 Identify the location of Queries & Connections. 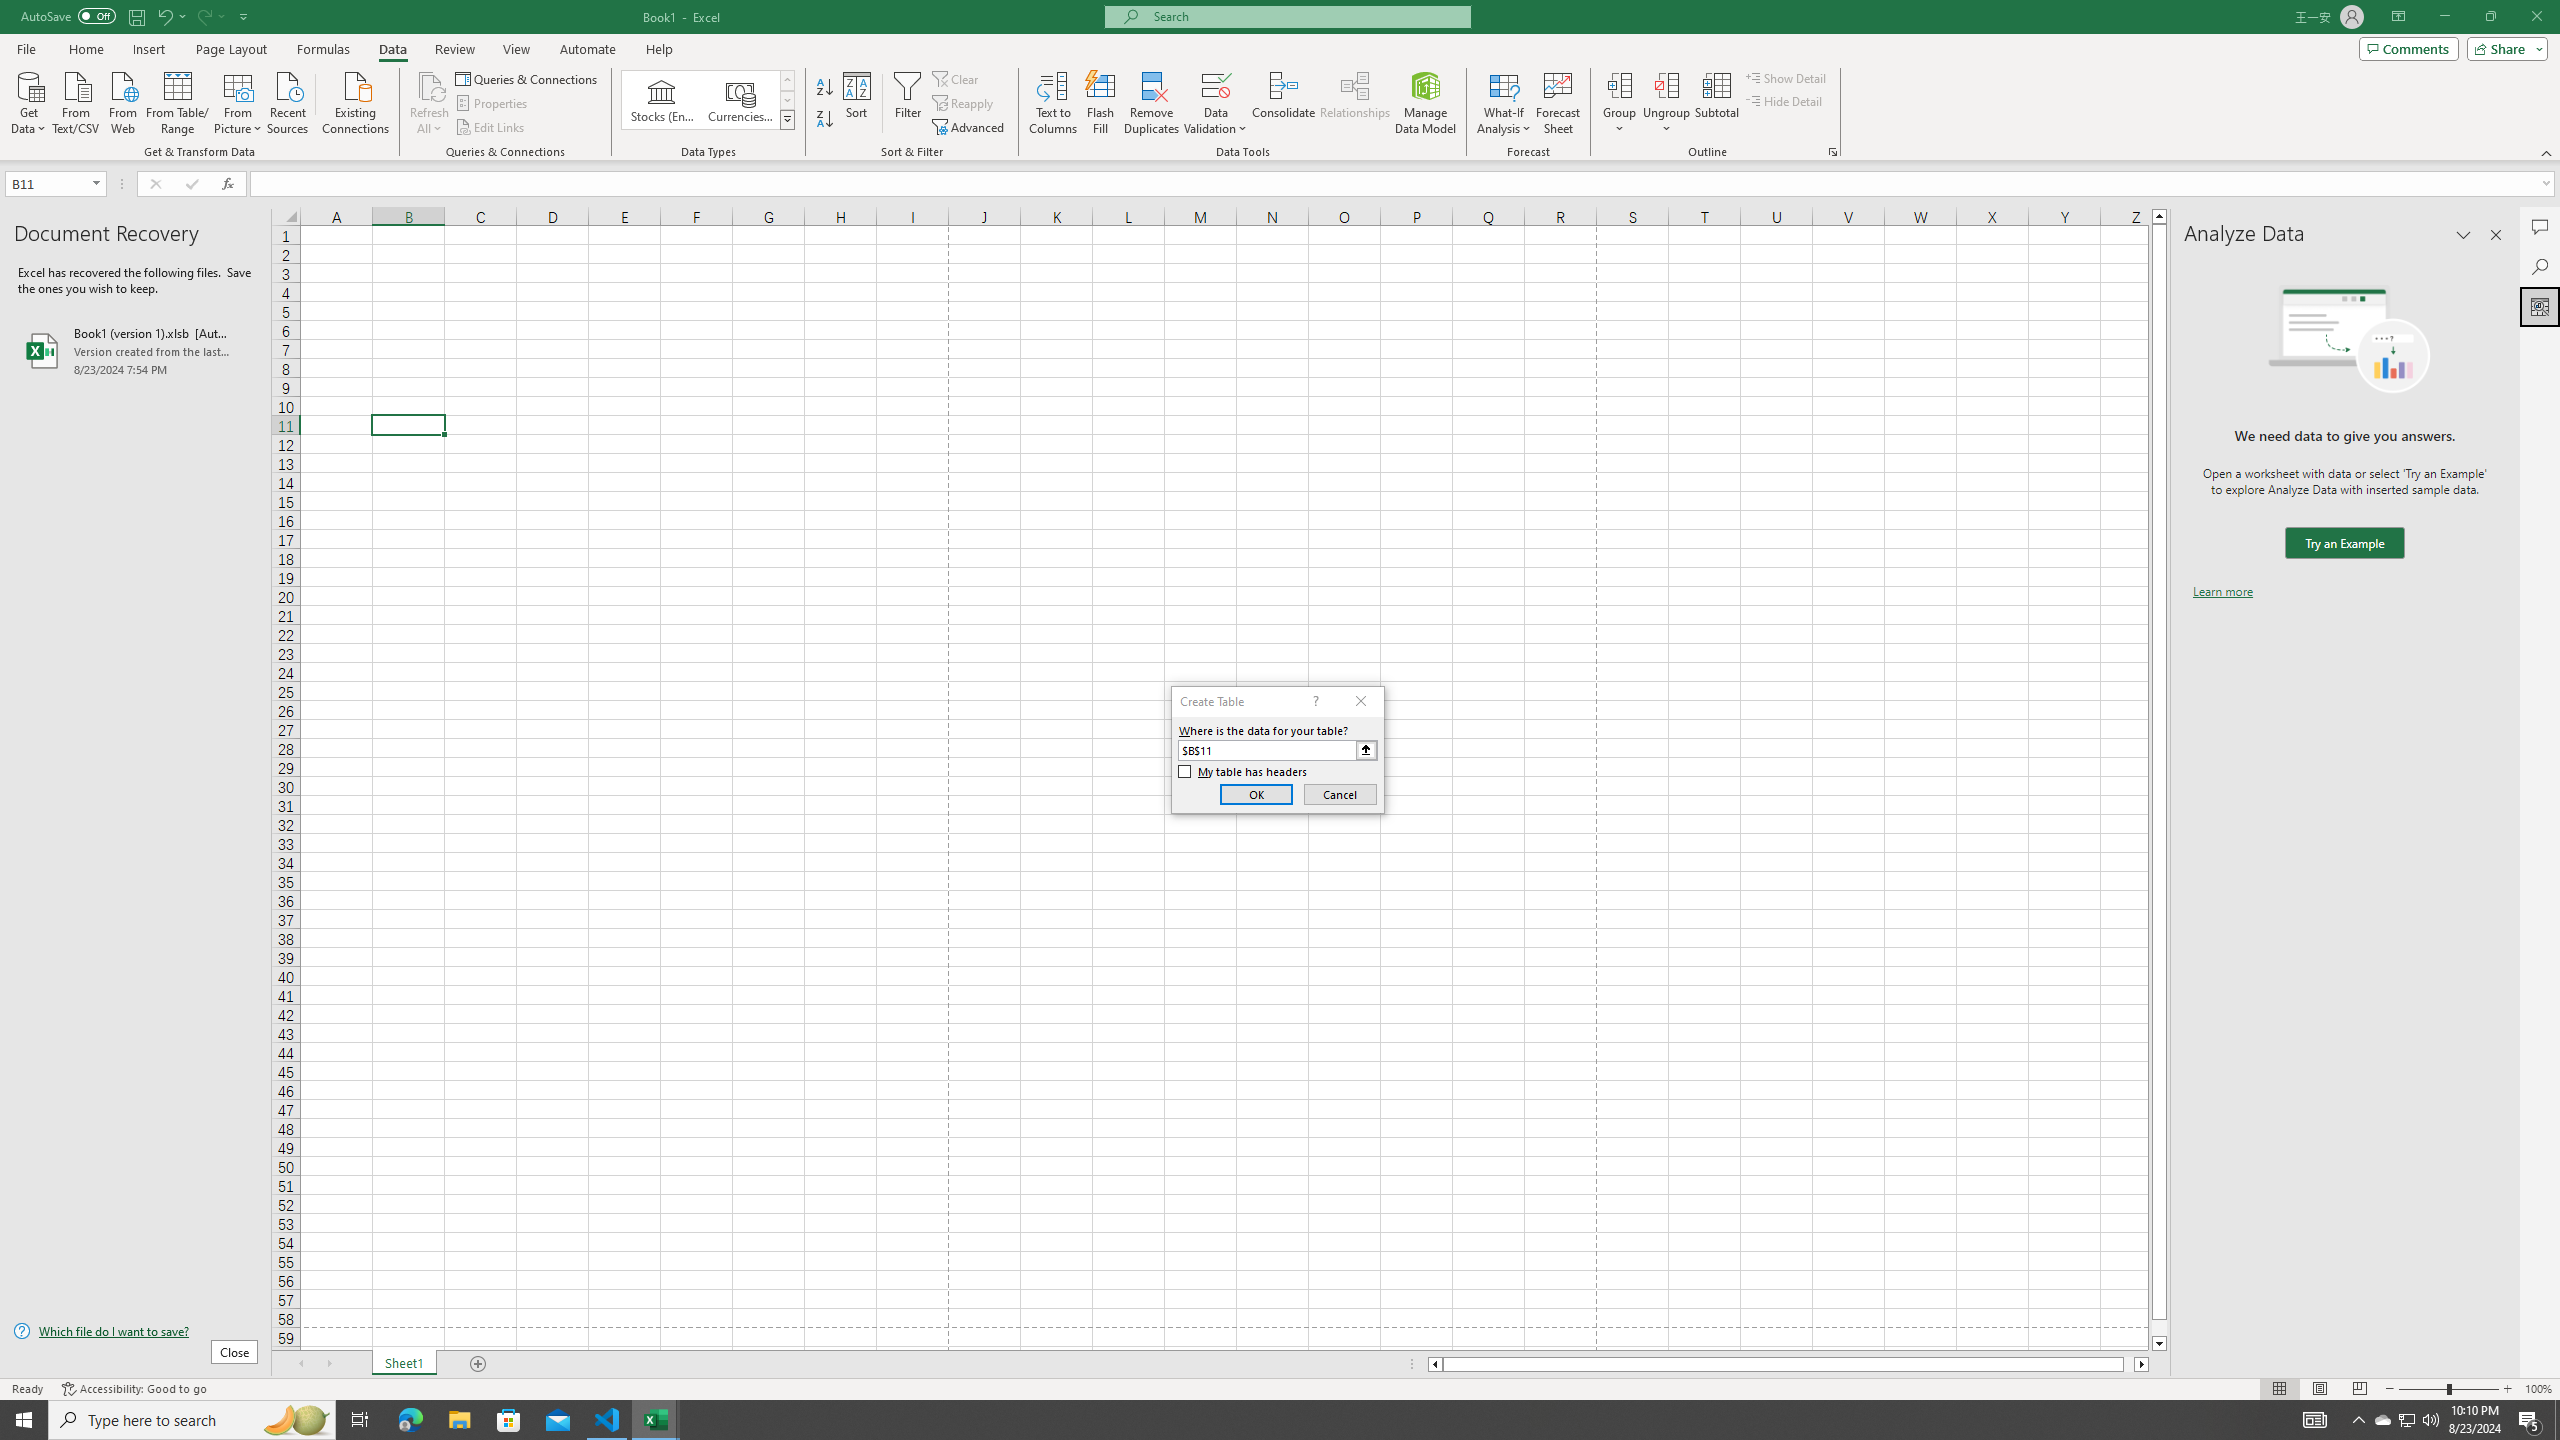
(528, 78).